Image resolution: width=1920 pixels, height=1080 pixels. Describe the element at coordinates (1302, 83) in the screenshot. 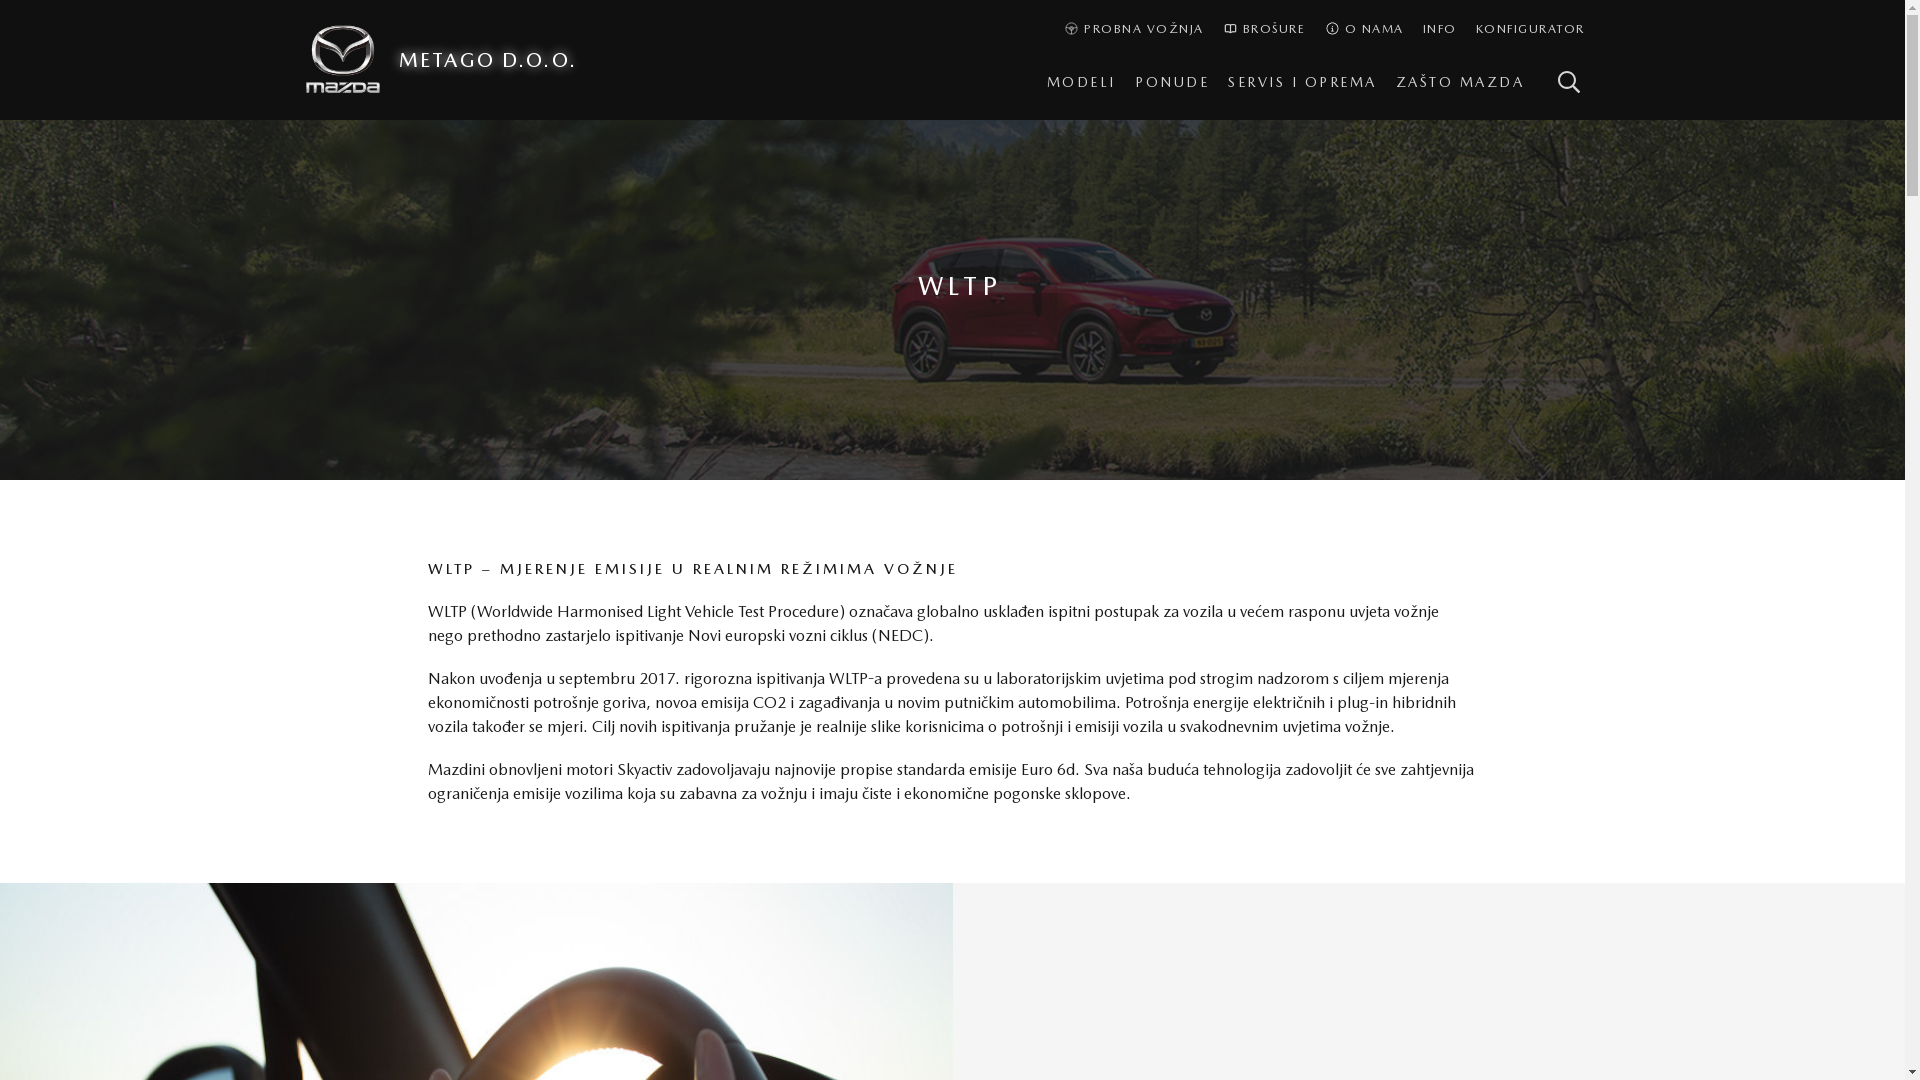

I see `SERVIS I OPREMA` at that location.